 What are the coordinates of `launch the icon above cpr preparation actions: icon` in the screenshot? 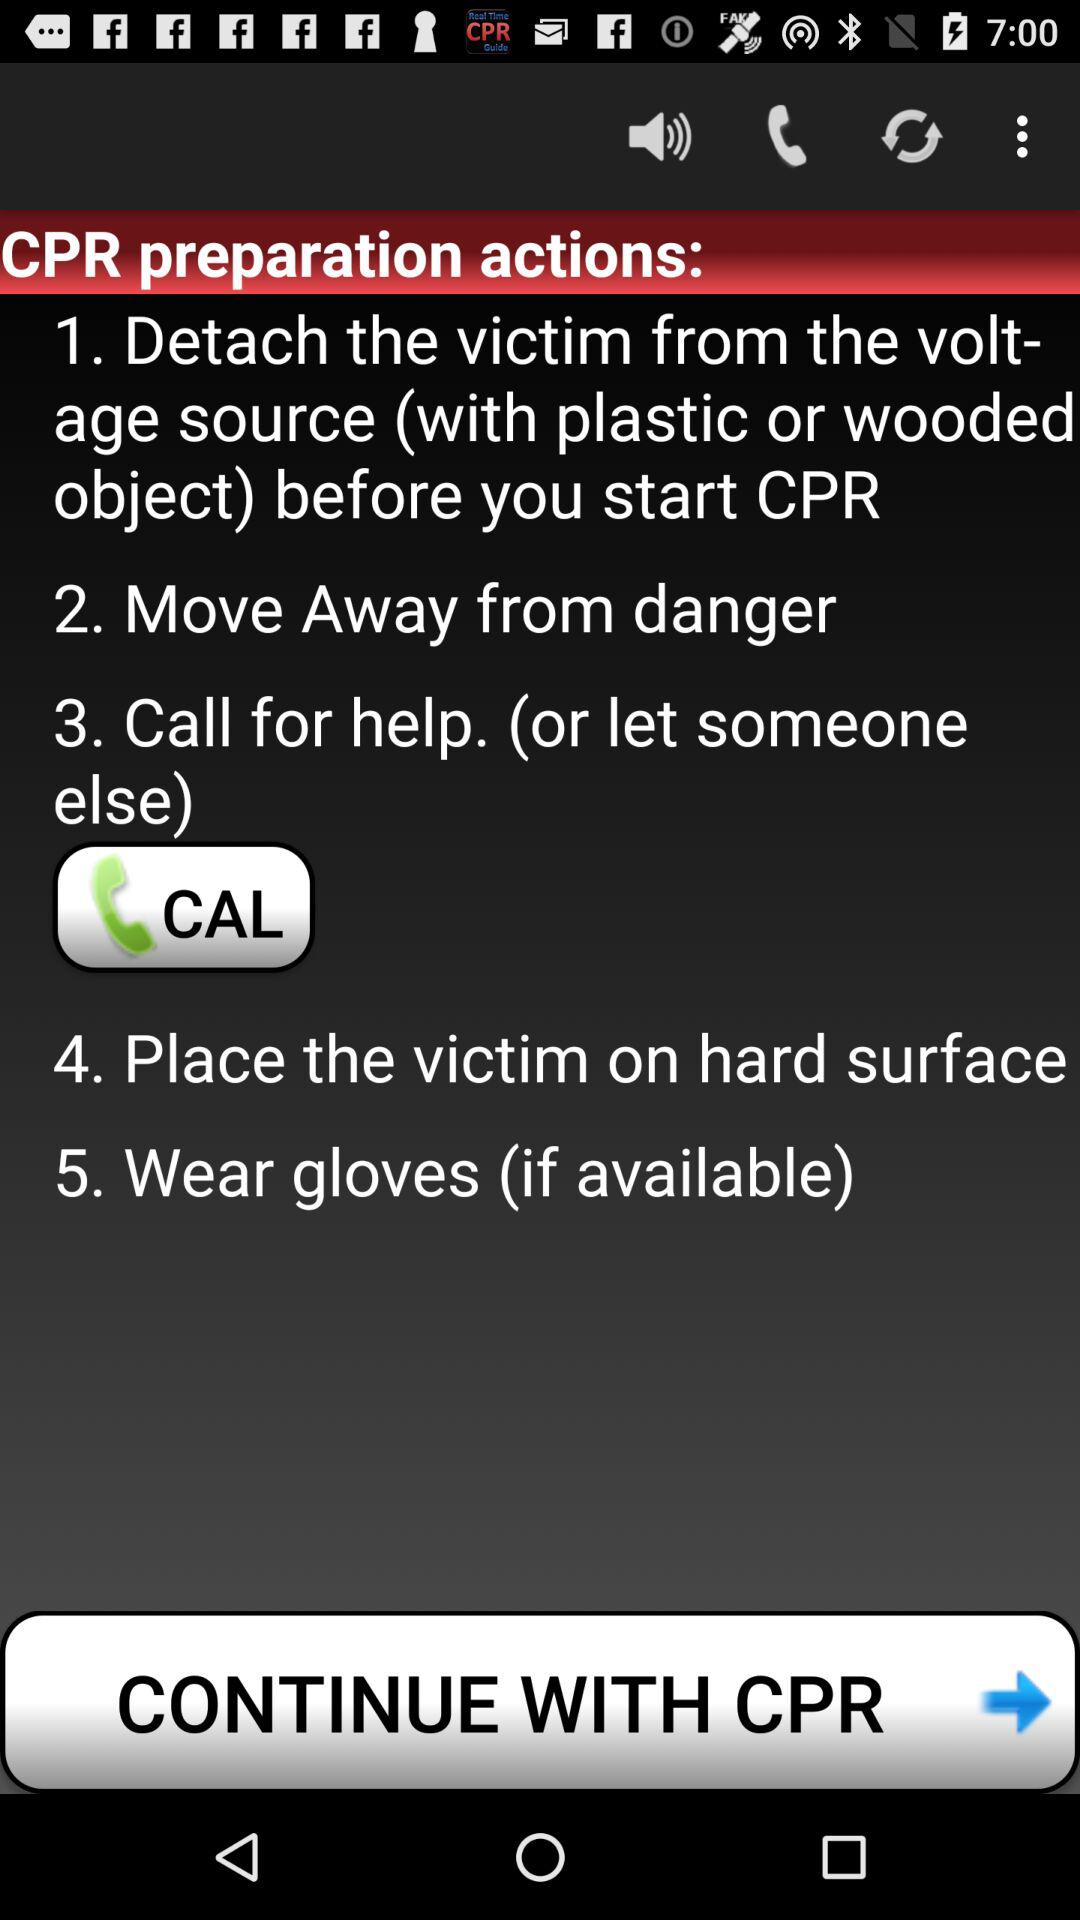 It's located at (1028, 136).